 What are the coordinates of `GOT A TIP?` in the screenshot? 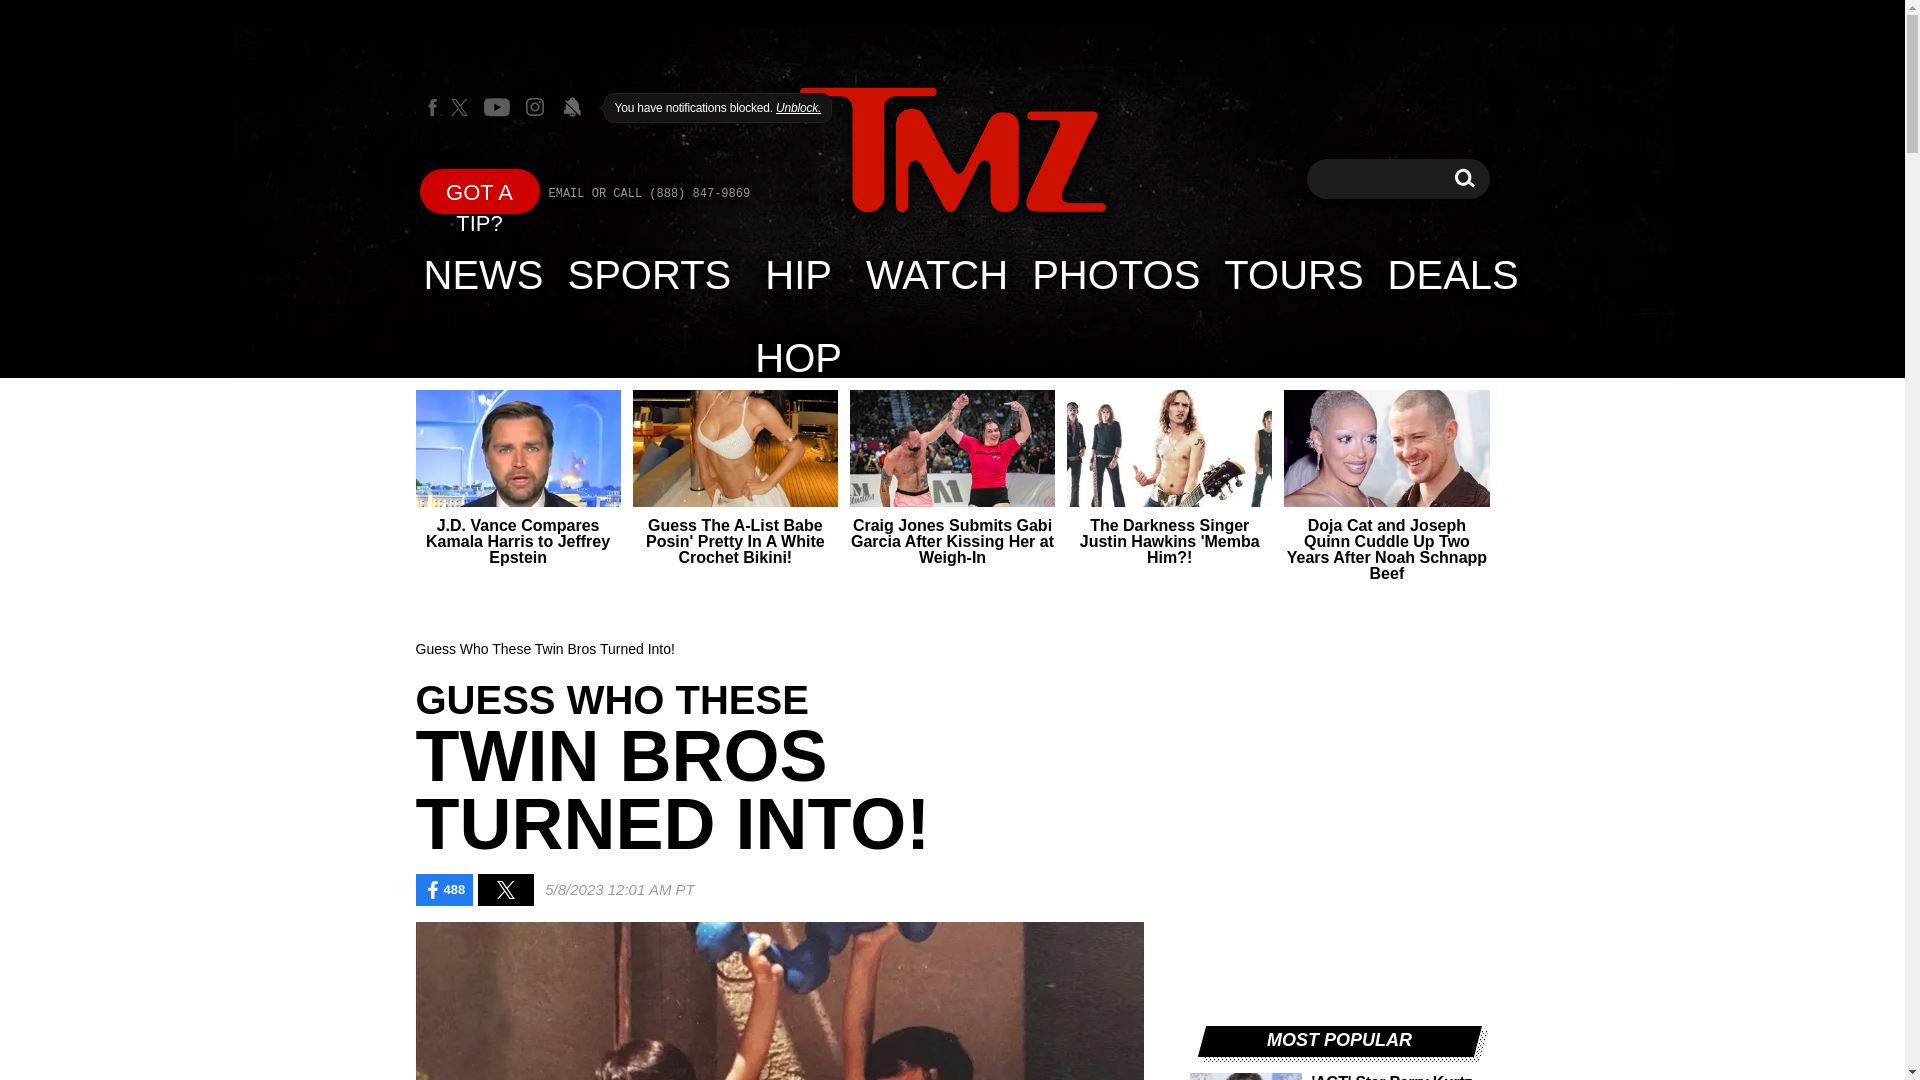 It's located at (480, 190).